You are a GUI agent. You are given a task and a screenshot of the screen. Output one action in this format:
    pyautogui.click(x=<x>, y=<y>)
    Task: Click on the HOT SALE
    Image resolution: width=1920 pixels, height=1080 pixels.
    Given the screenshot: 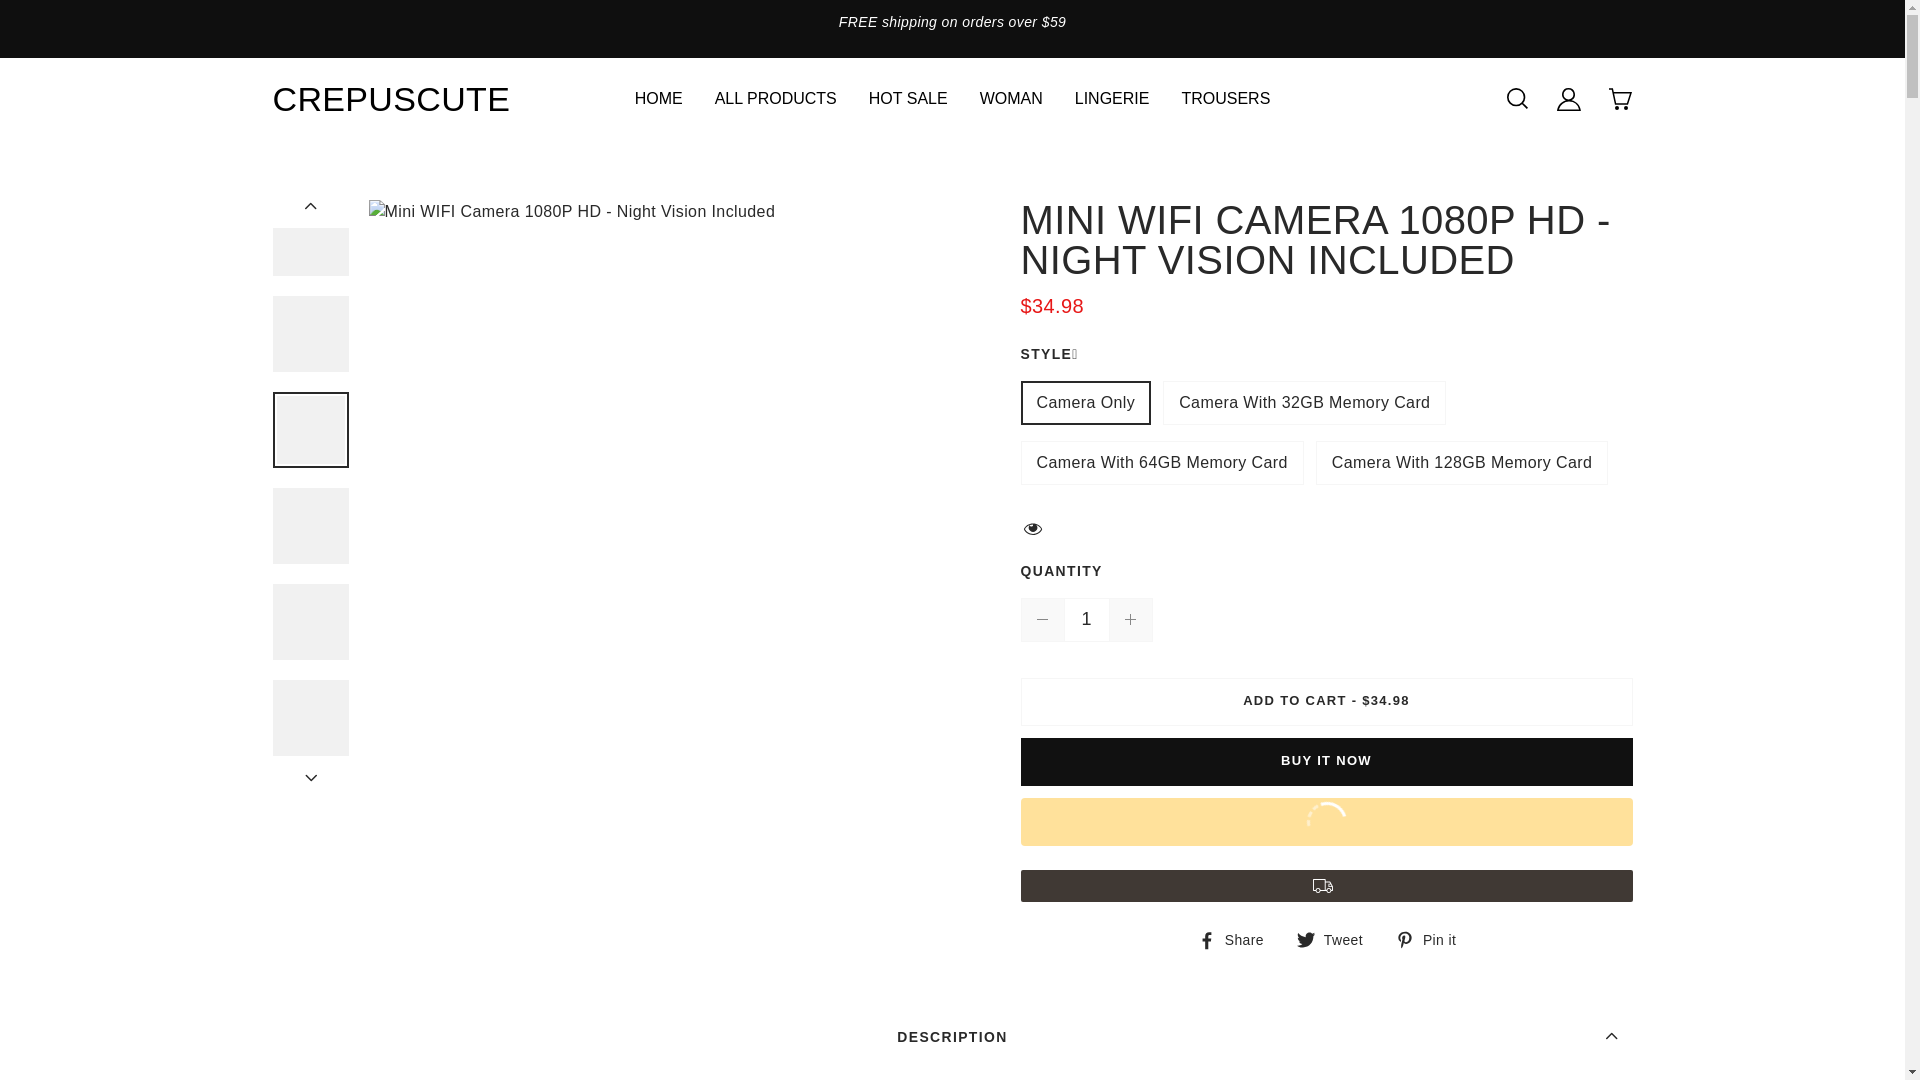 What is the action you would take?
    pyautogui.click(x=908, y=99)
    